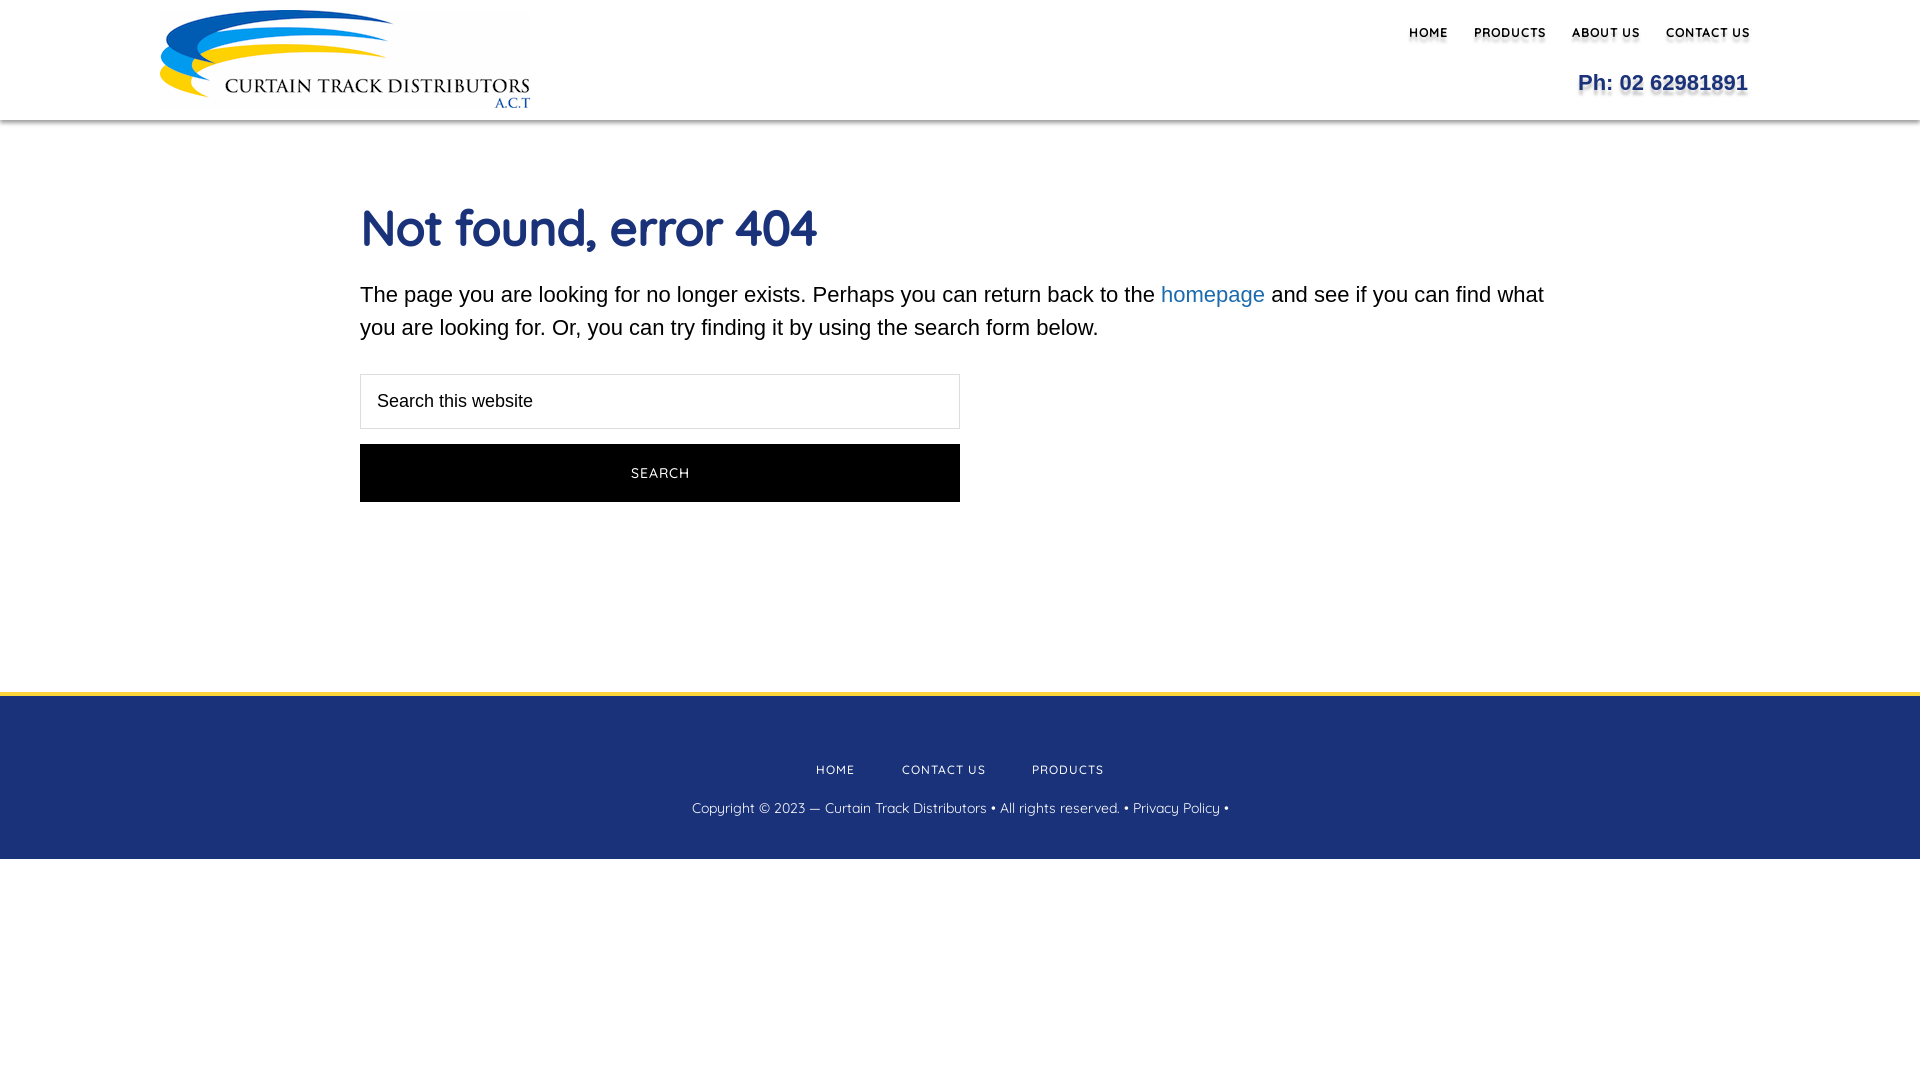 This screenshot has width=1920, height=1080. What do you see at coordinates (905, 808) in the screenshot?
I see `Curtain Track Distributors` at bounding box center [905, 808].